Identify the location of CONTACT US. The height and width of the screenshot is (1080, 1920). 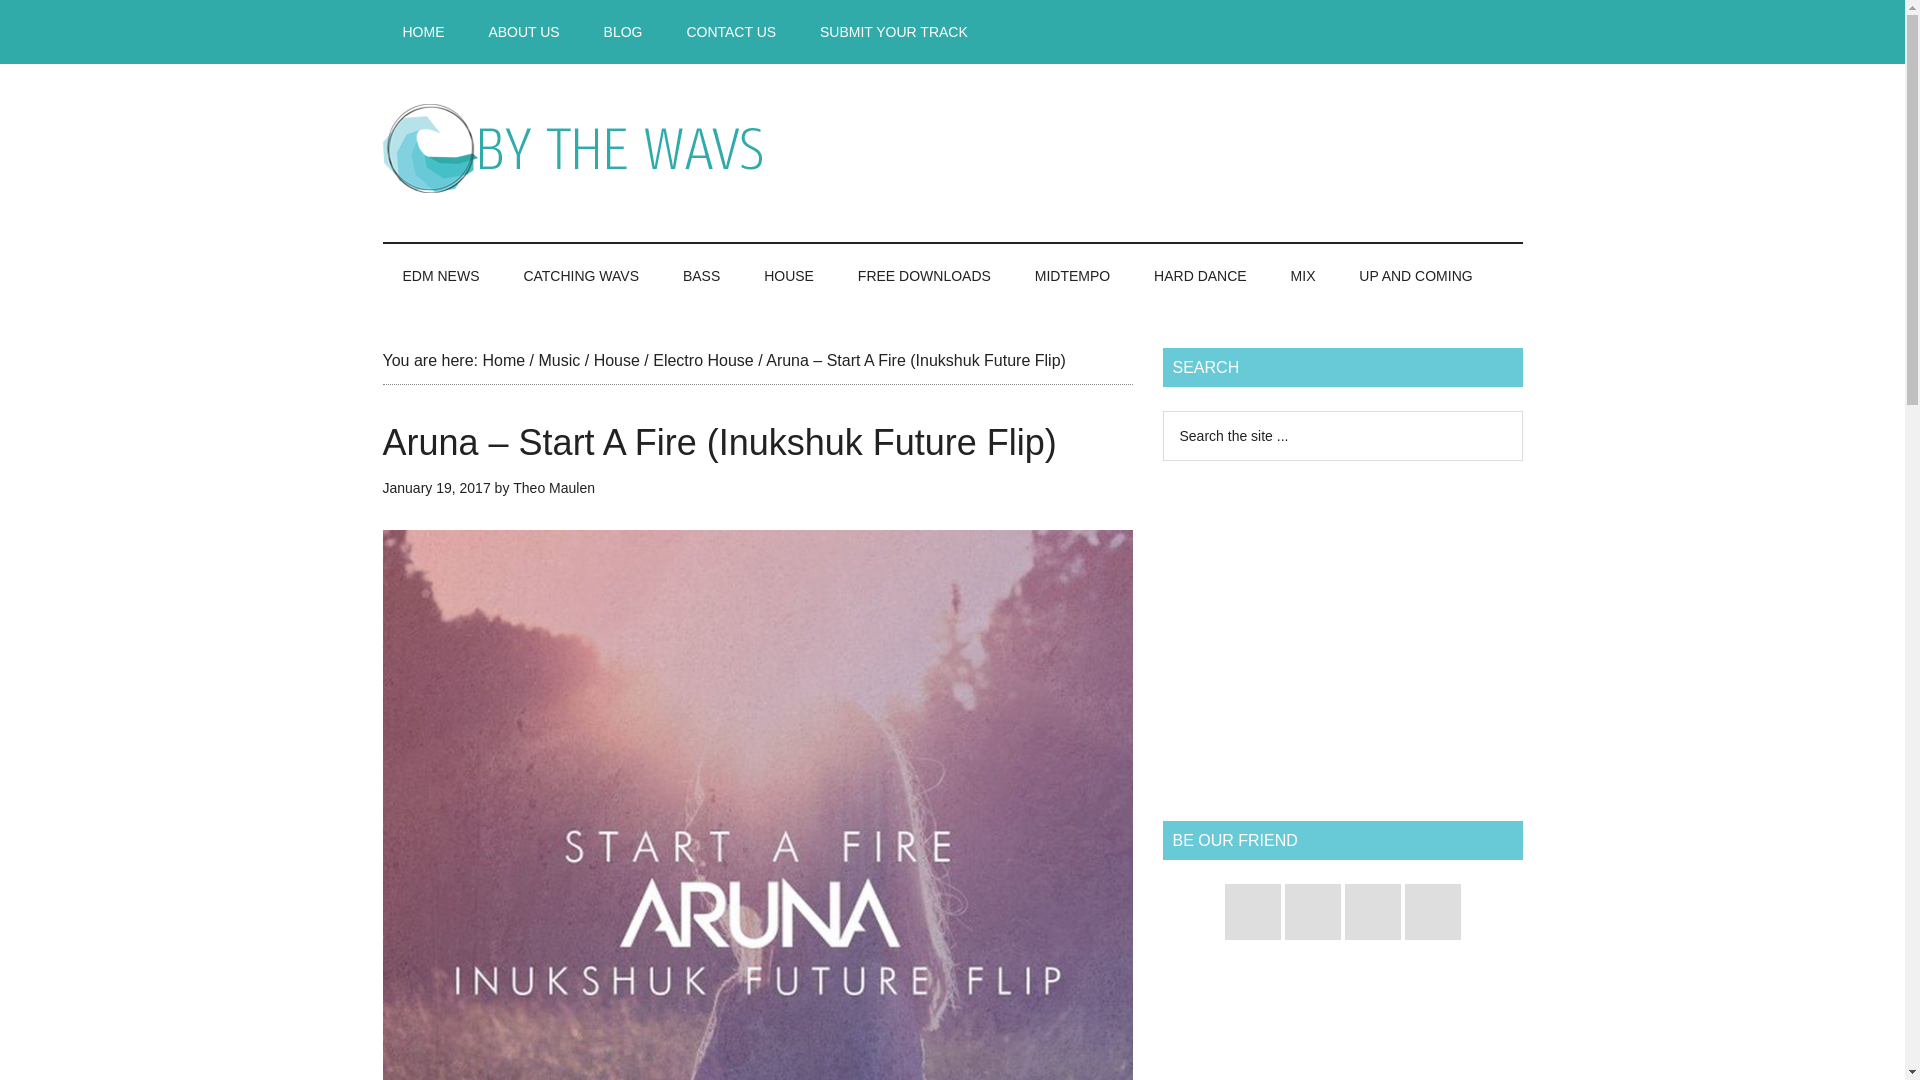
(731, 32).